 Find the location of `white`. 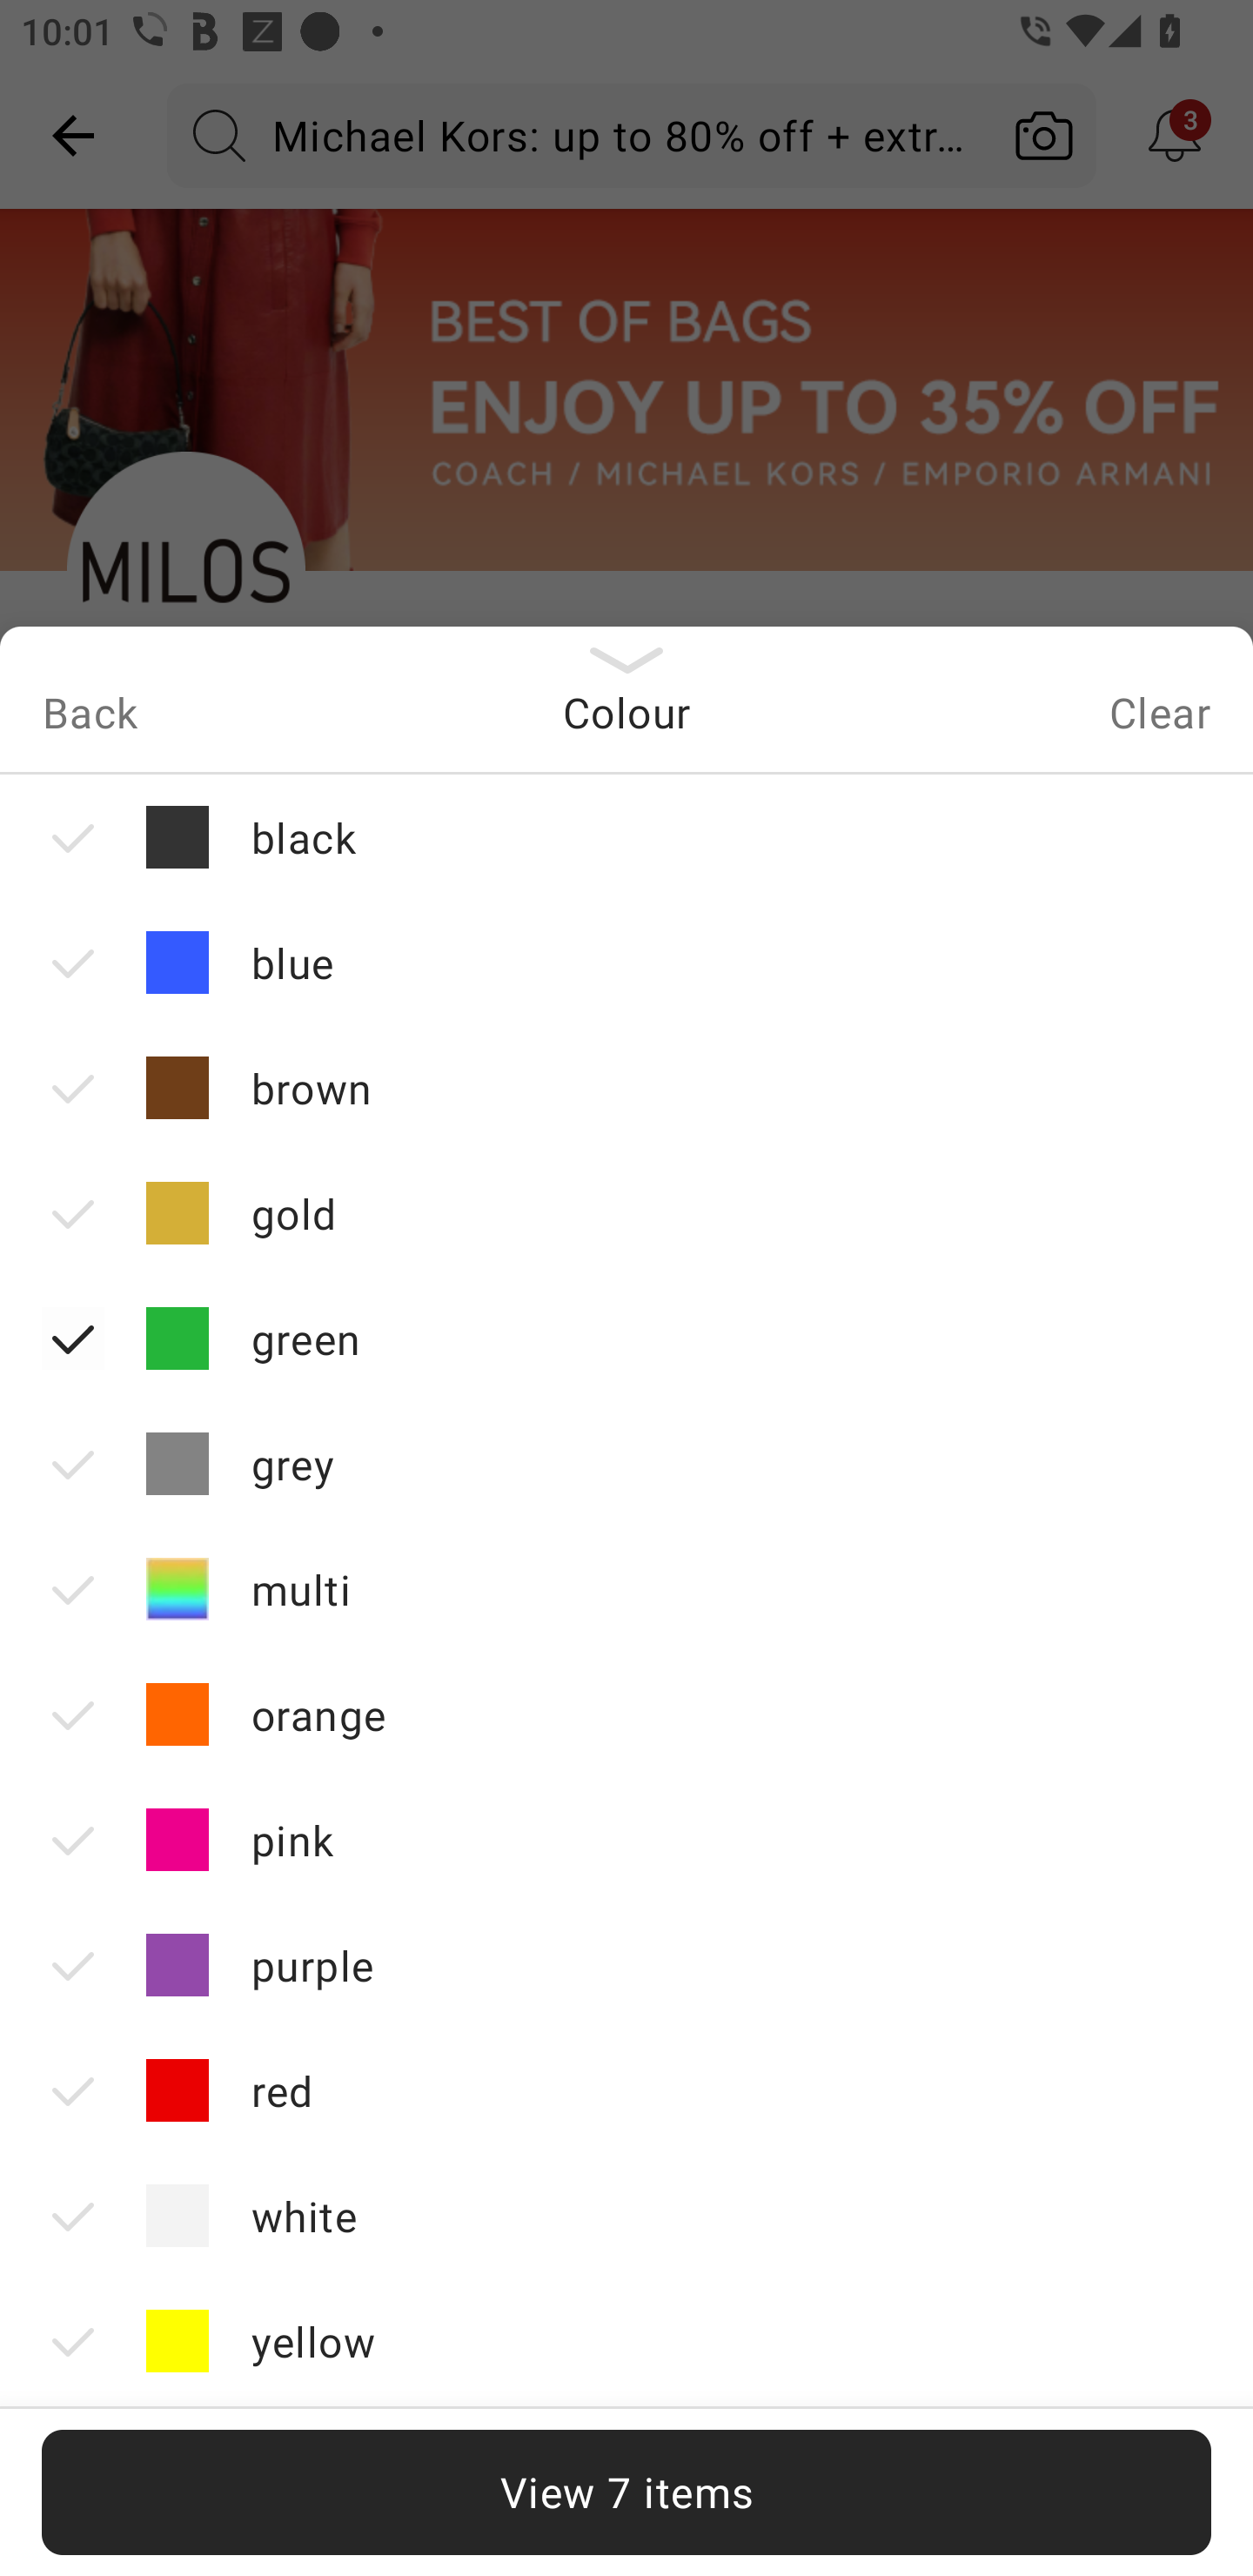

white is located at coordinates (626, 2215).